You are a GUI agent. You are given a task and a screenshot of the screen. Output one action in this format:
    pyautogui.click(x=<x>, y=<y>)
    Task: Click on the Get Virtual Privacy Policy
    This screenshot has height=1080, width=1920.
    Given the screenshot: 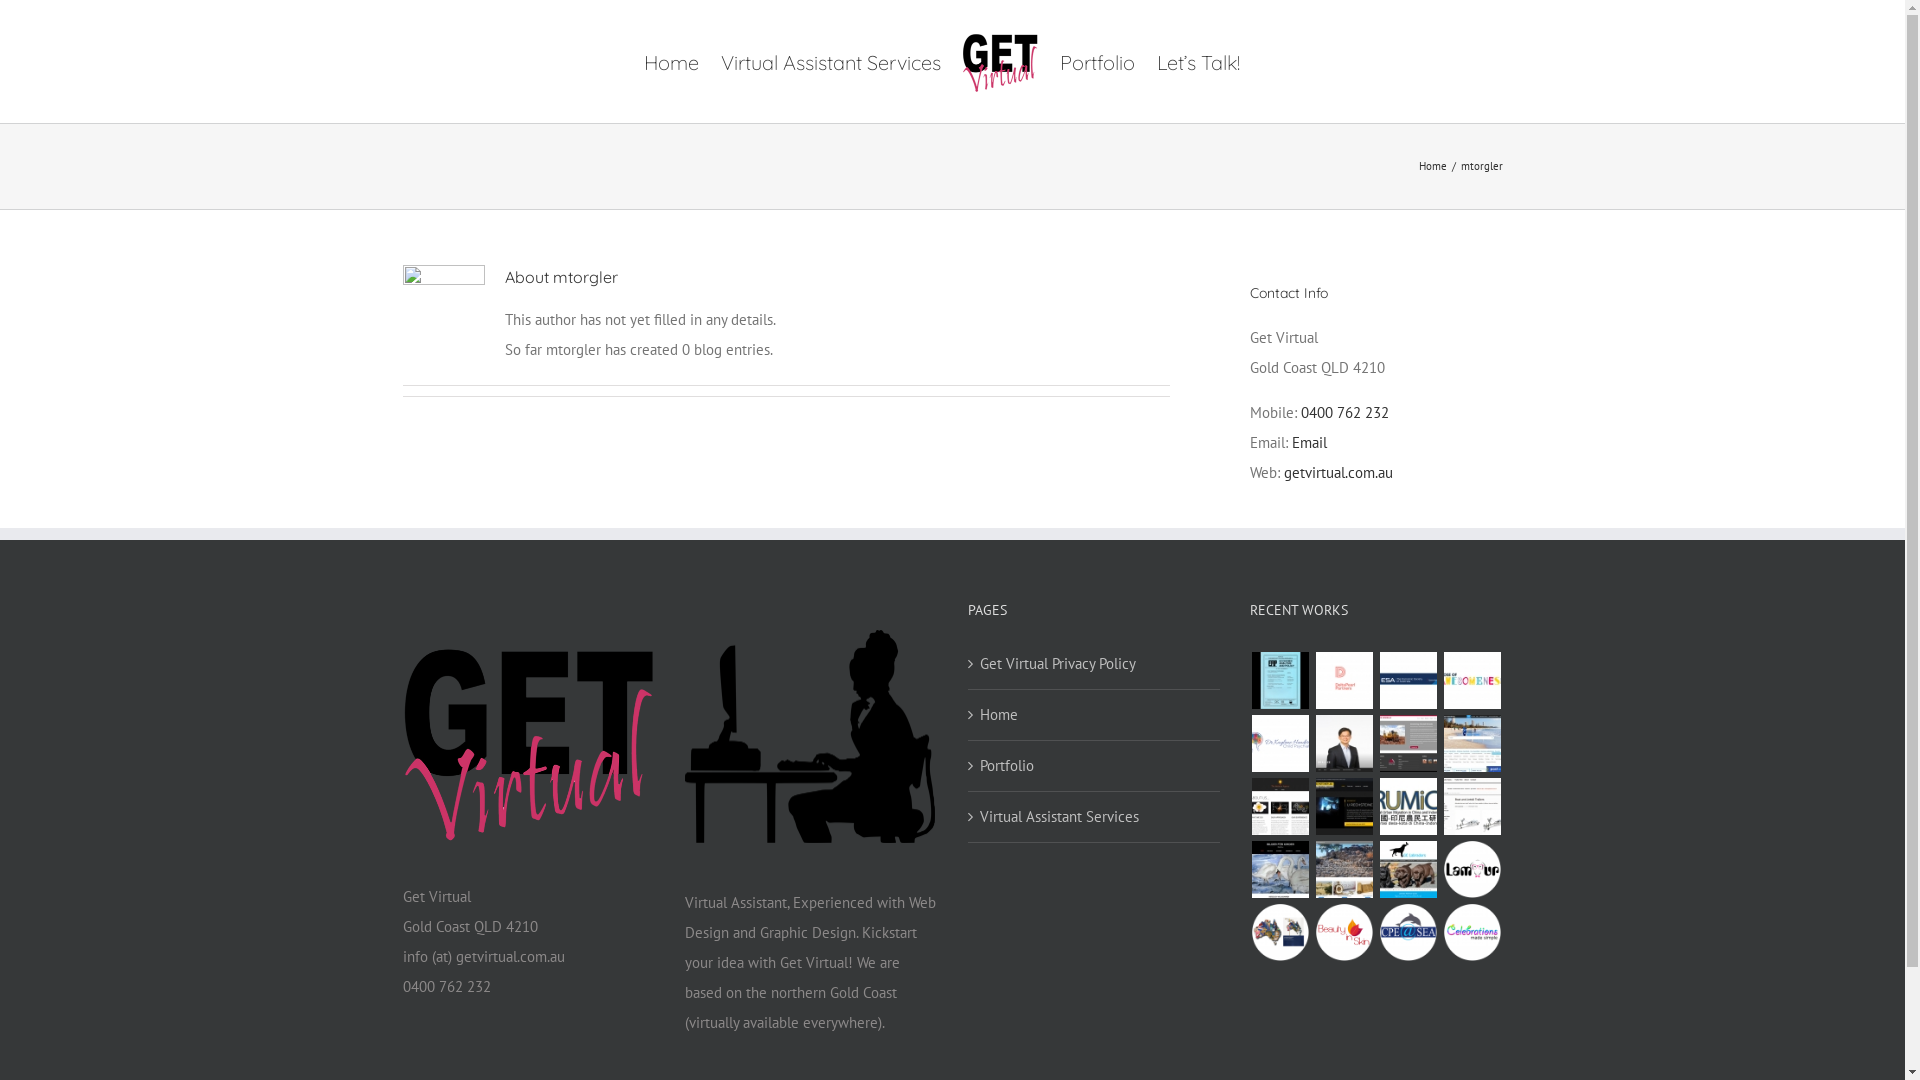 What is the action you would take?
    pyautogui.click(x=1095, y=664)
    